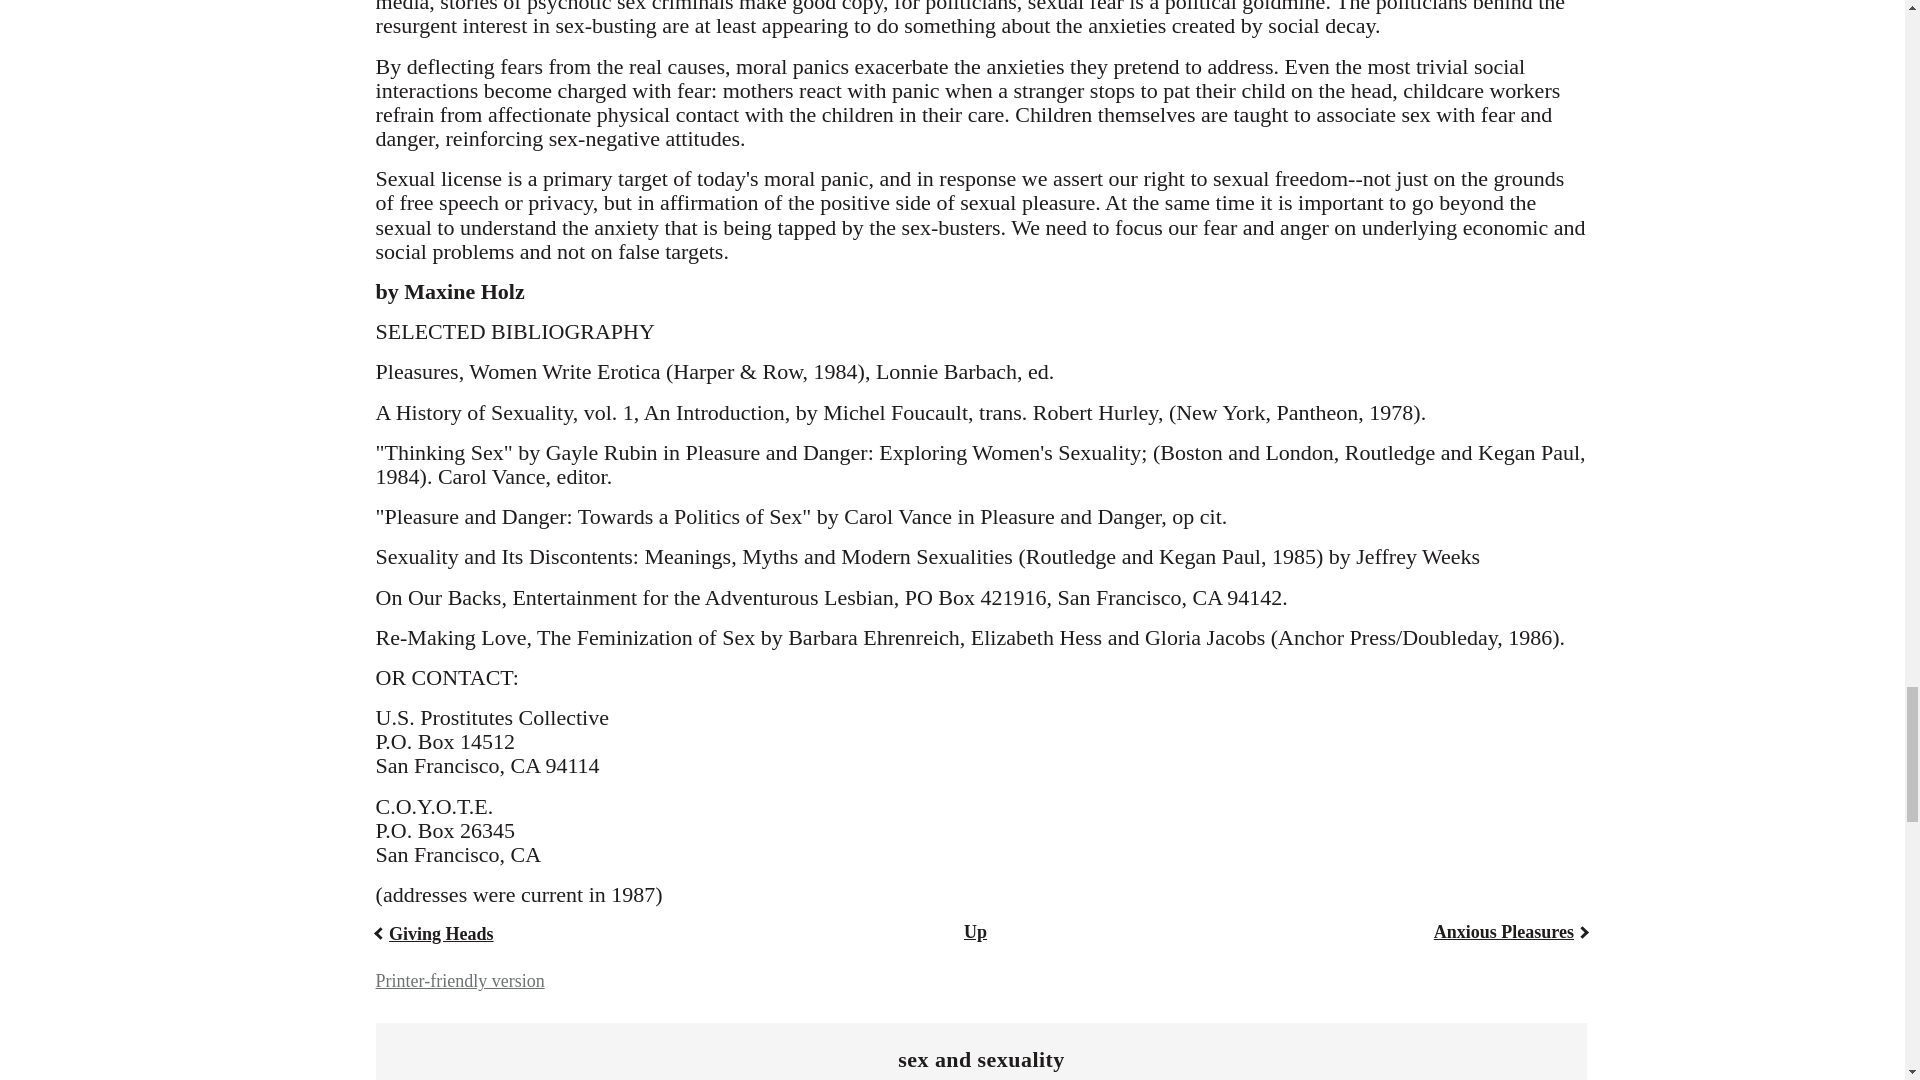  Describe the element at coordinates (974, 932) in the screenshot. I see `Up` at that location.